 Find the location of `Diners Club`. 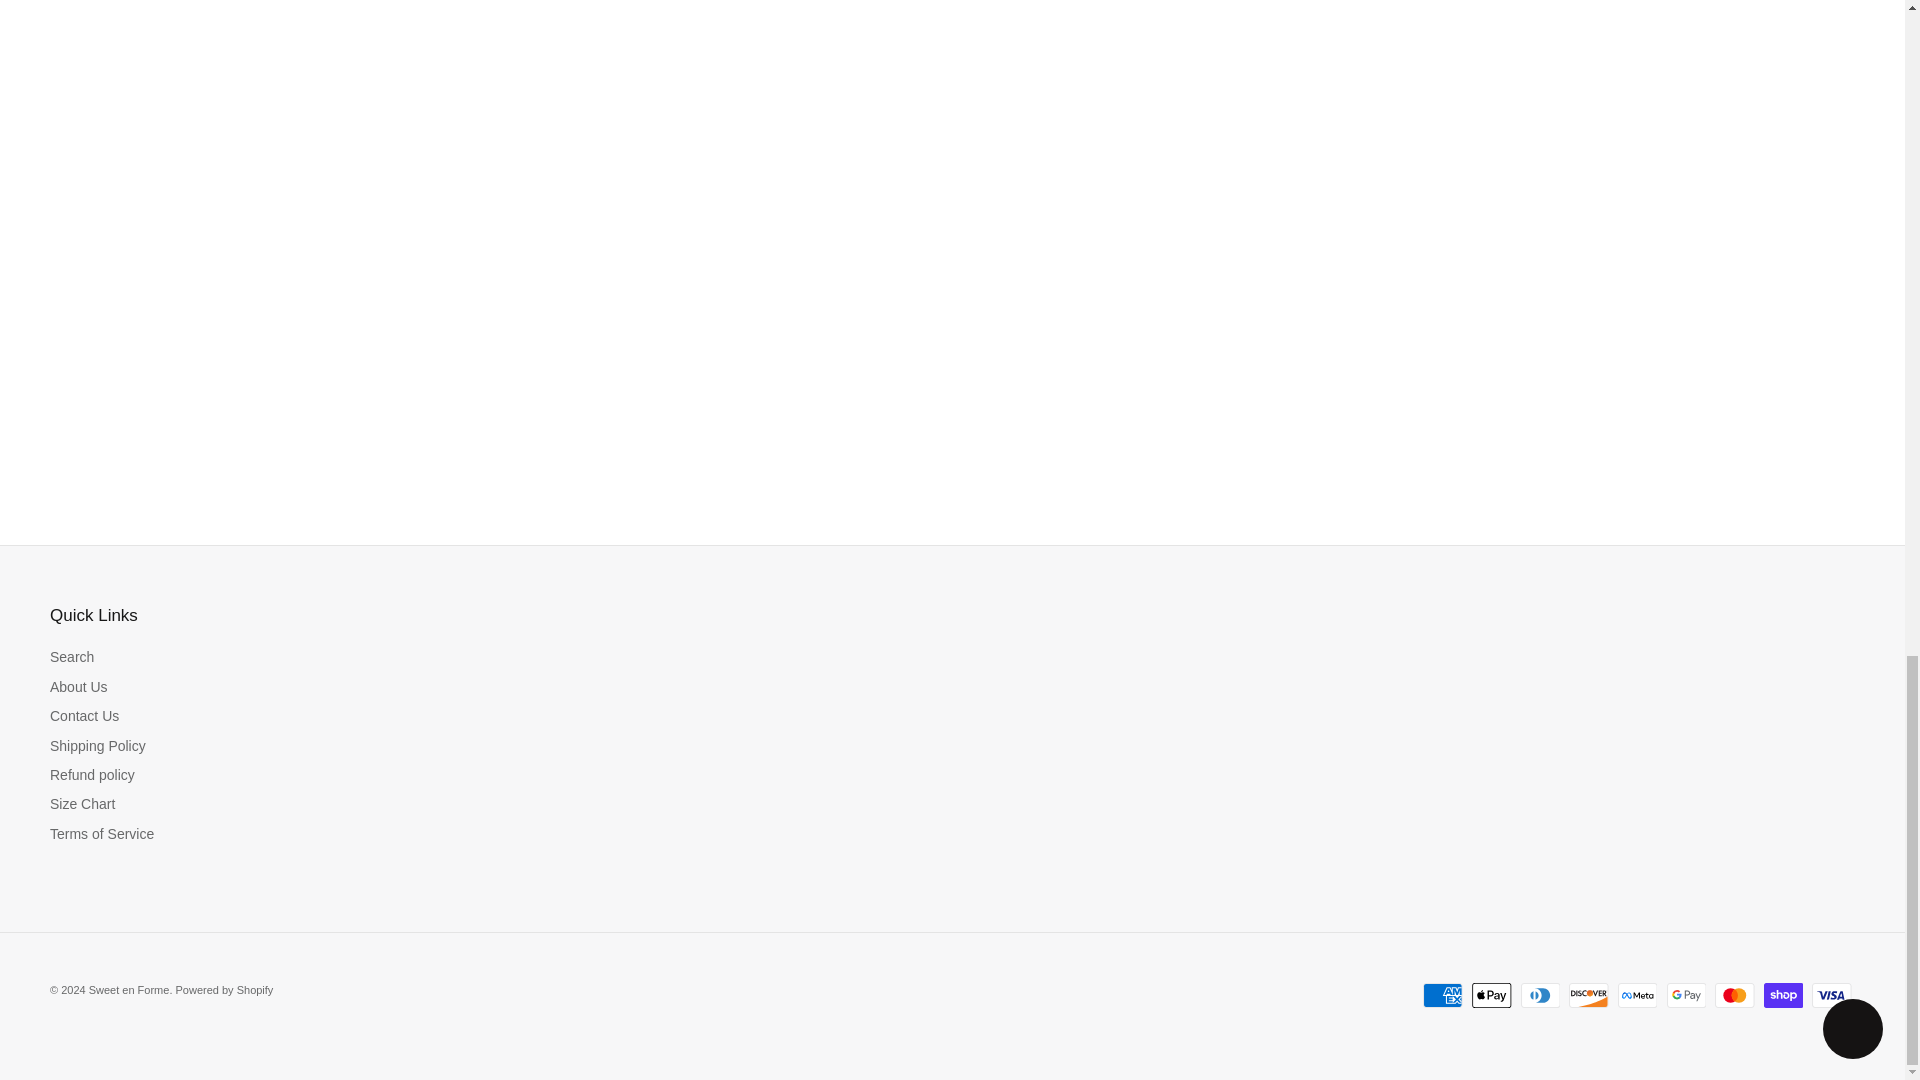

Diners Club is located at coordinates (1540, 994).